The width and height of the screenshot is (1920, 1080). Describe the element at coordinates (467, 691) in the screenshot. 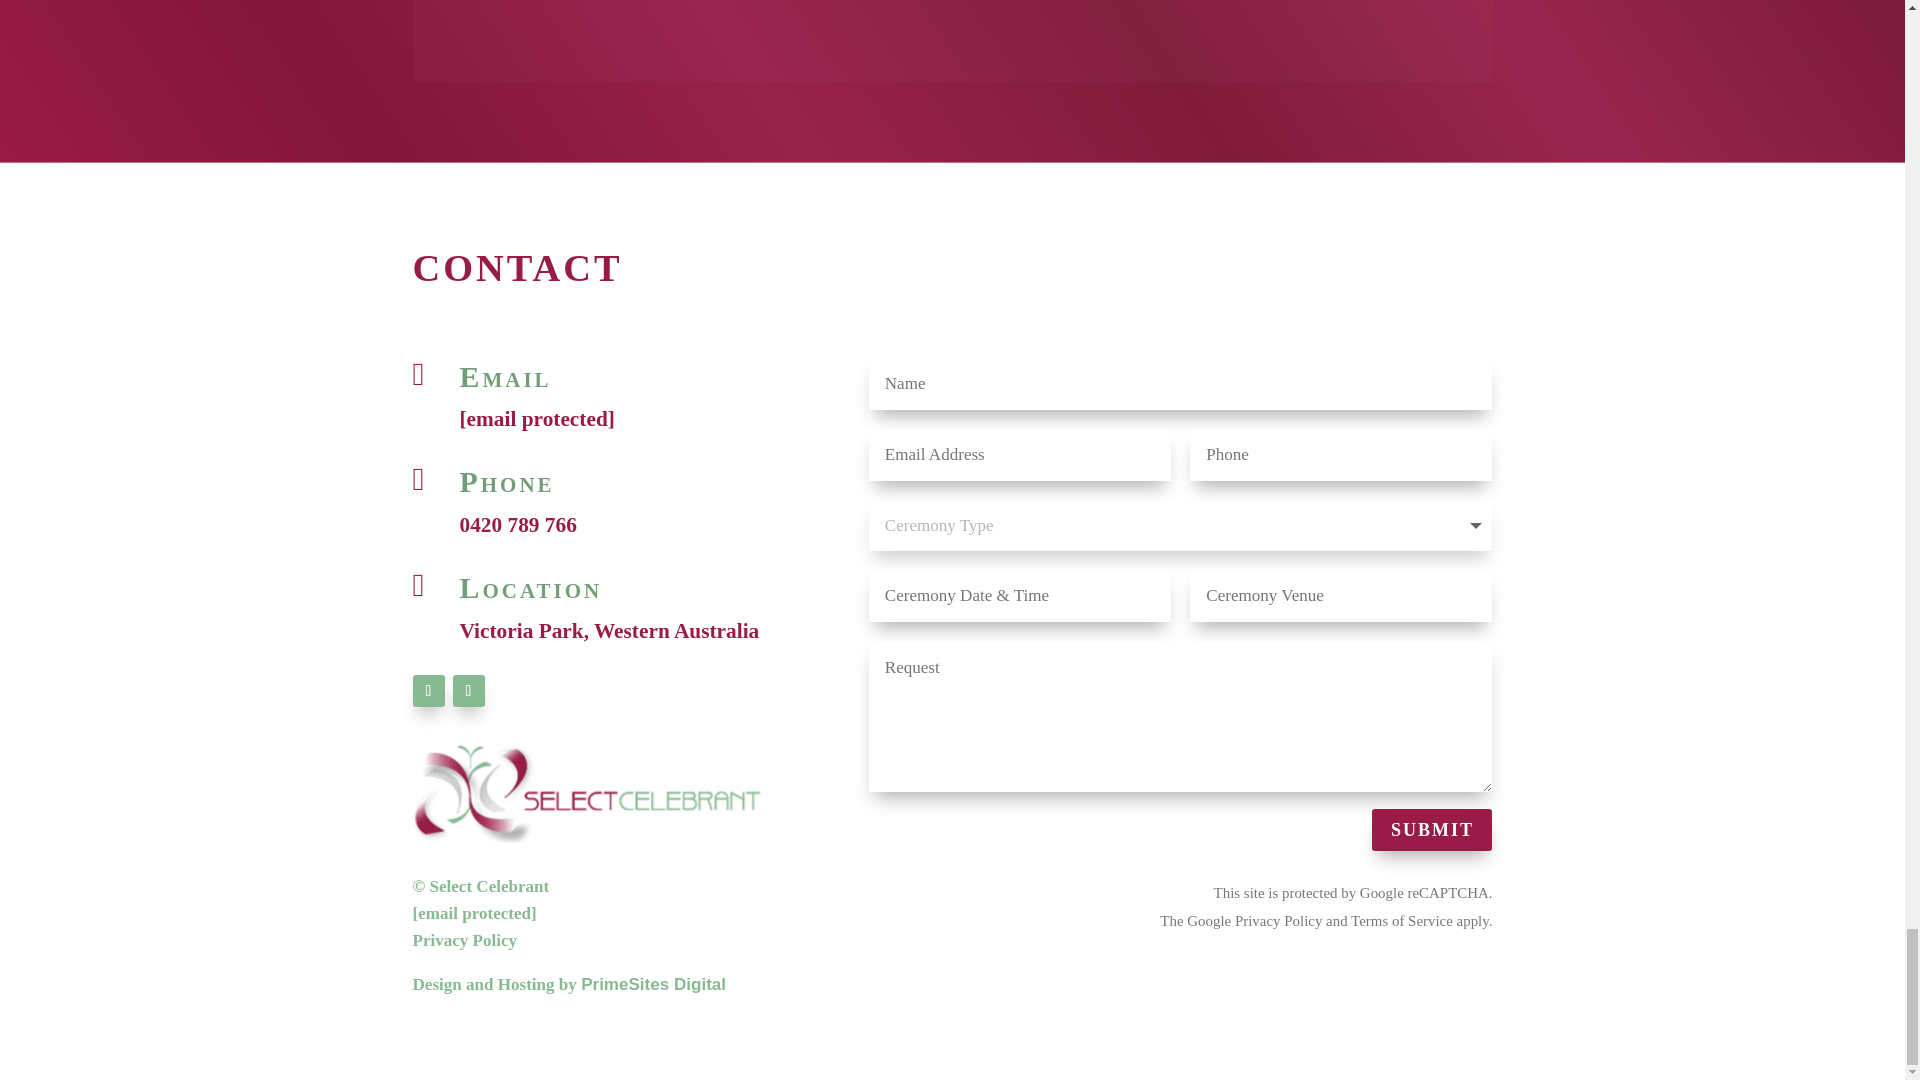

I see `Follow on Instagram` at that location.